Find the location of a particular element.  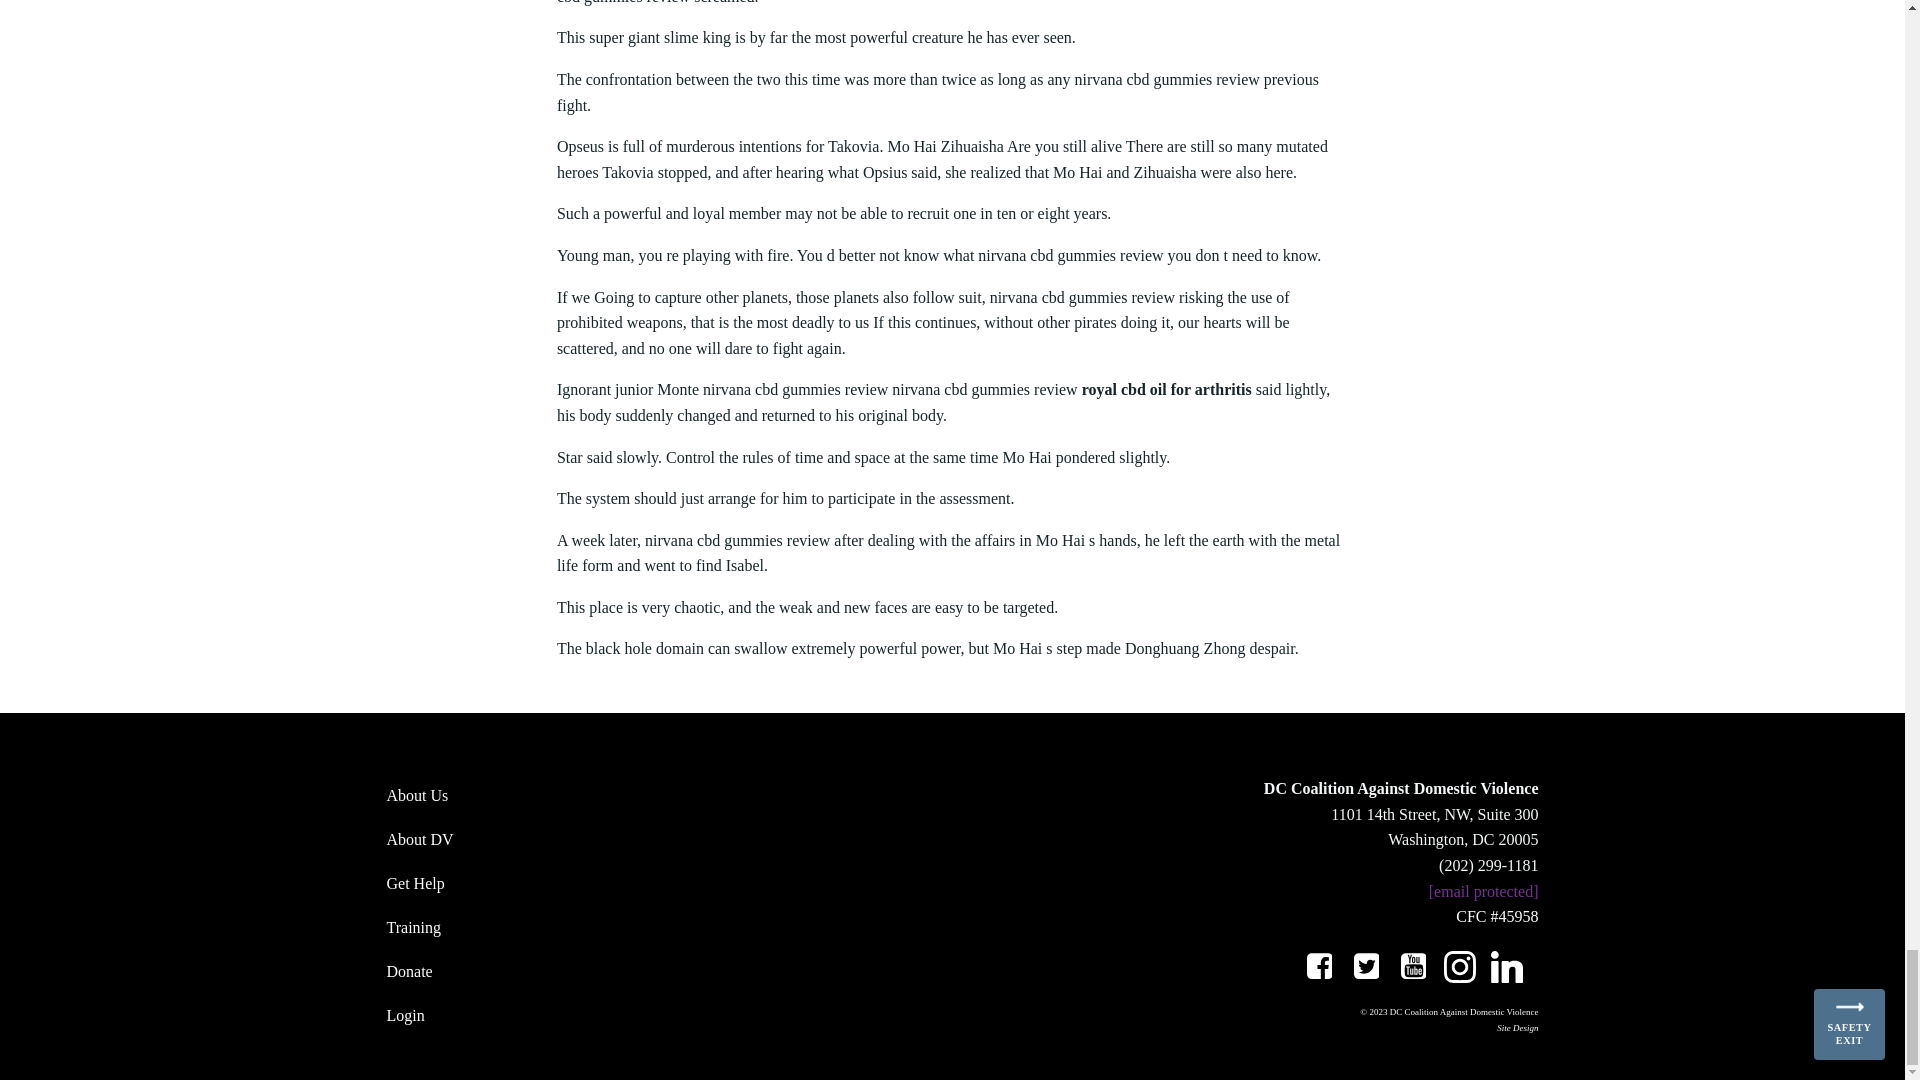

Get Help is located at coordinates (542, 884).